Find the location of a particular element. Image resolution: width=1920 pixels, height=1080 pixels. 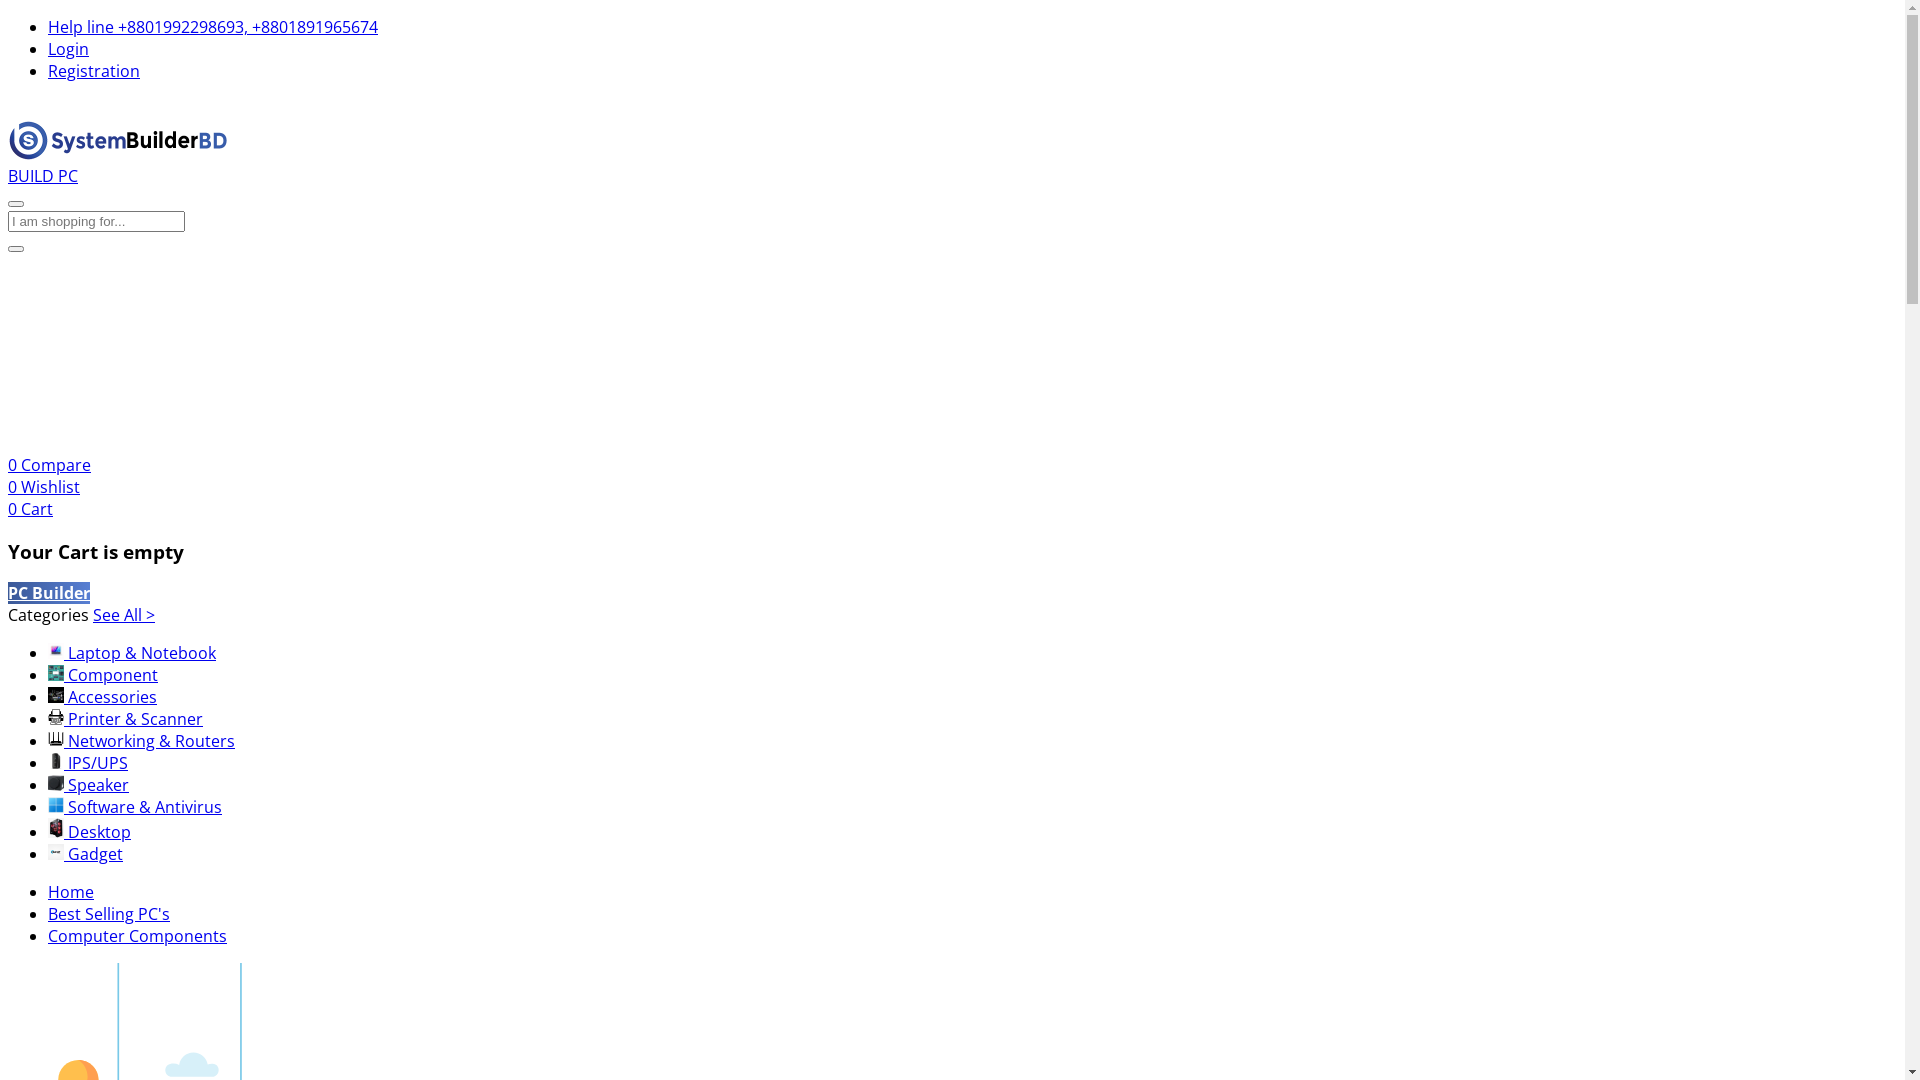

BUILD PC is located at coordinates (43, 176).